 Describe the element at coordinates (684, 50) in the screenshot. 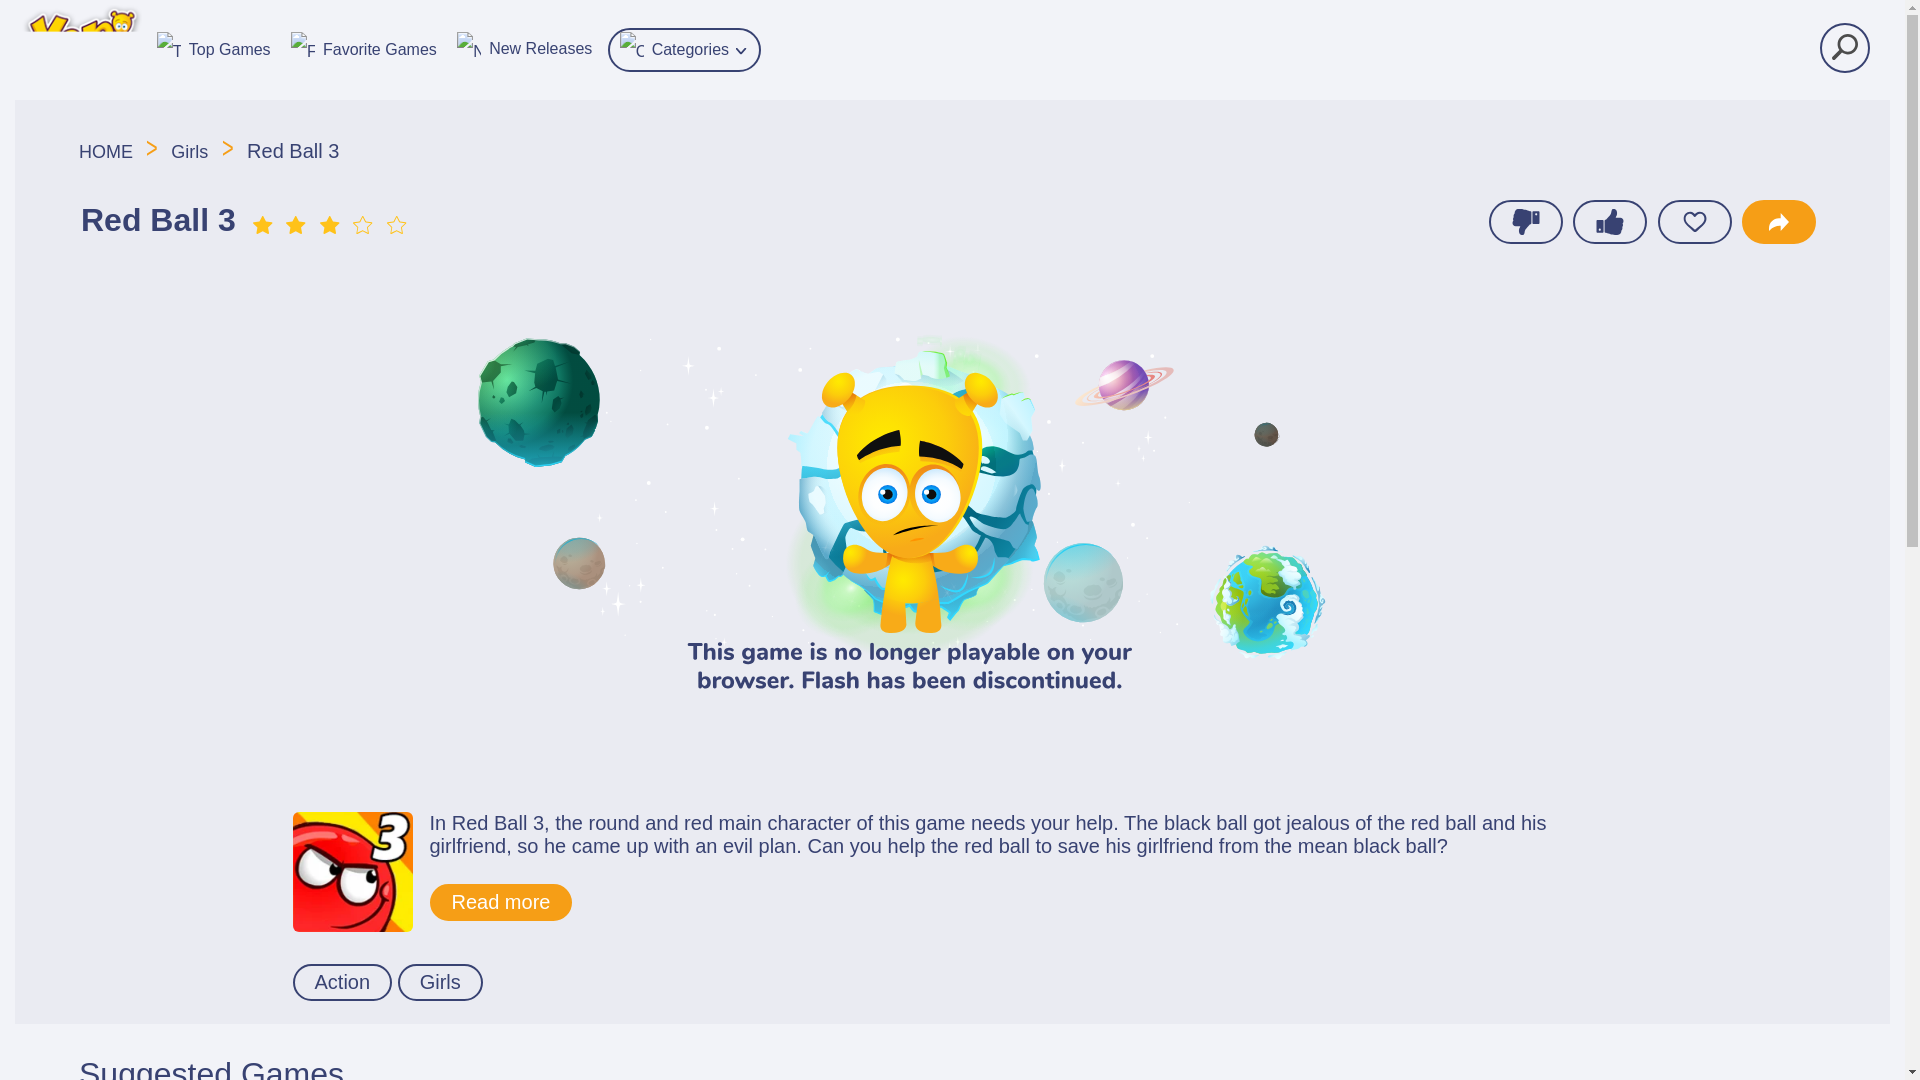

I see `Categories` at that location.